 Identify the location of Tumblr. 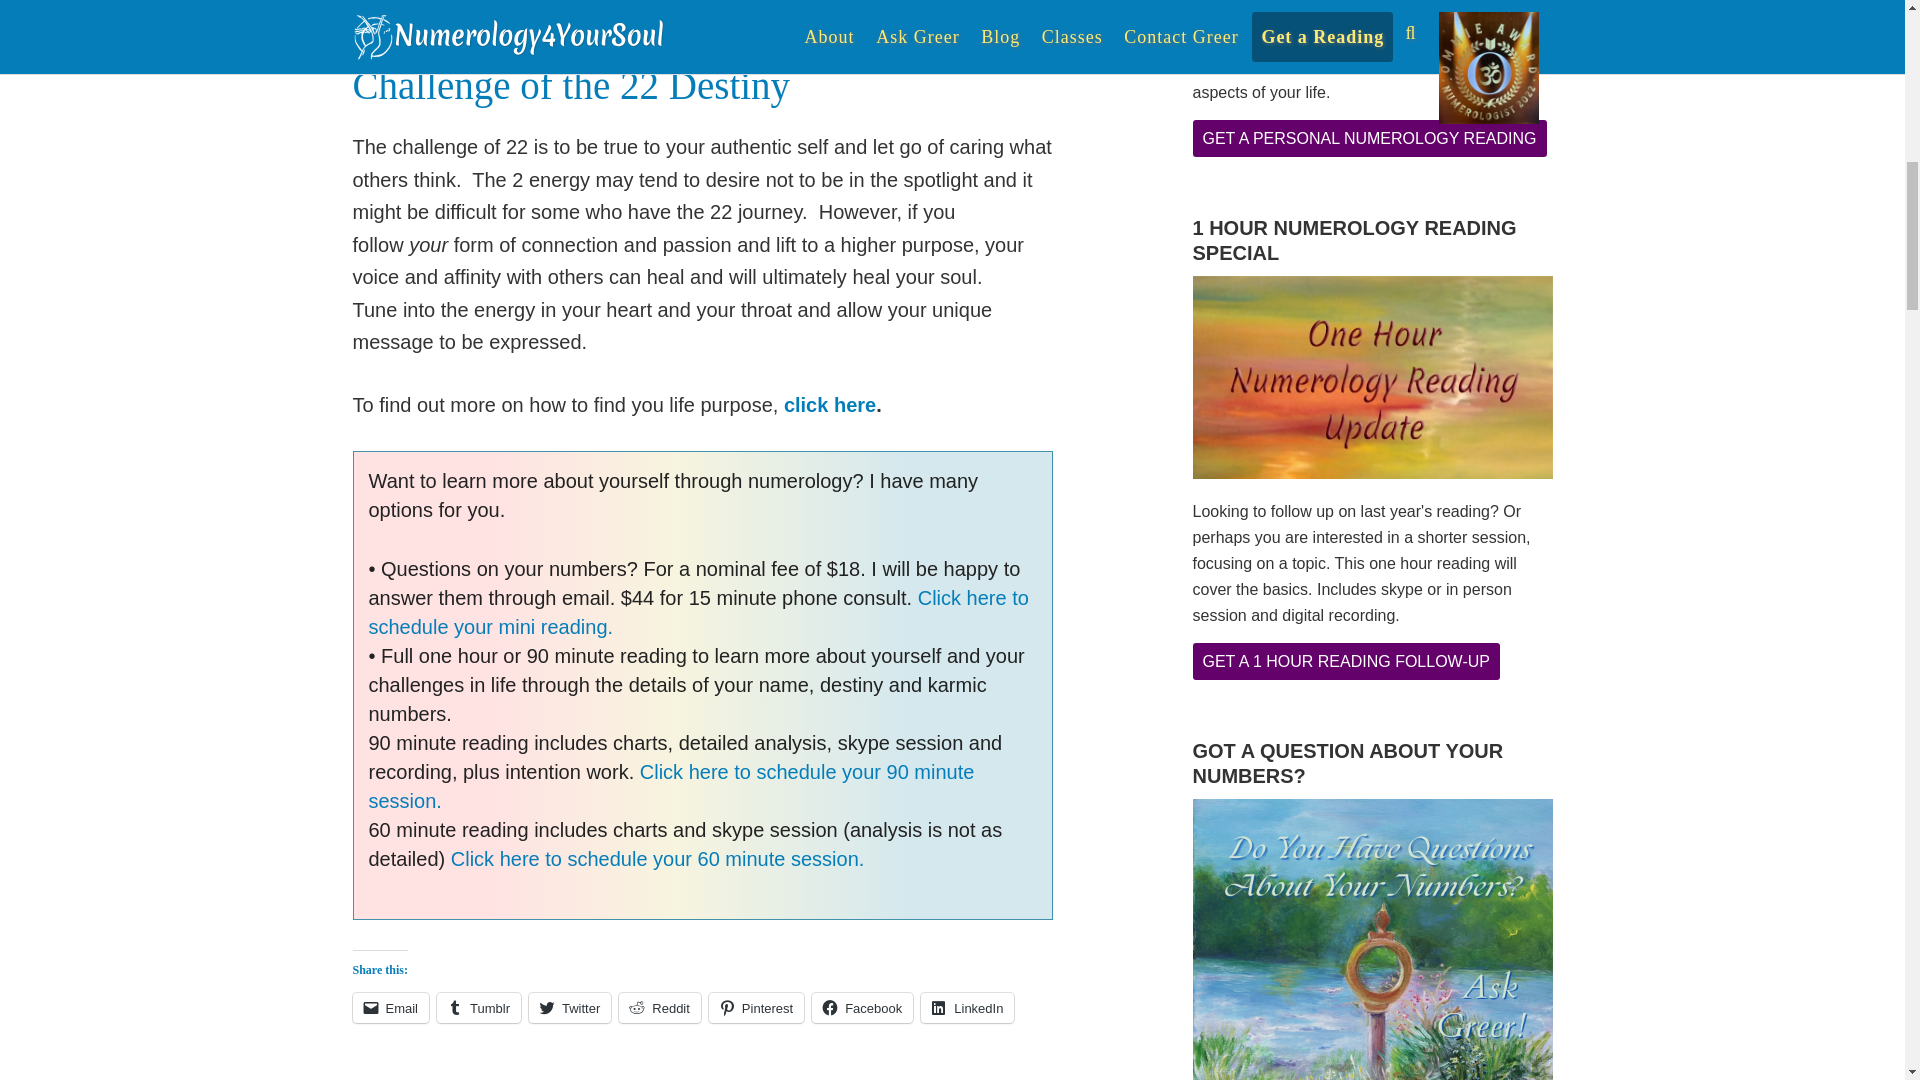
(478, 1007).